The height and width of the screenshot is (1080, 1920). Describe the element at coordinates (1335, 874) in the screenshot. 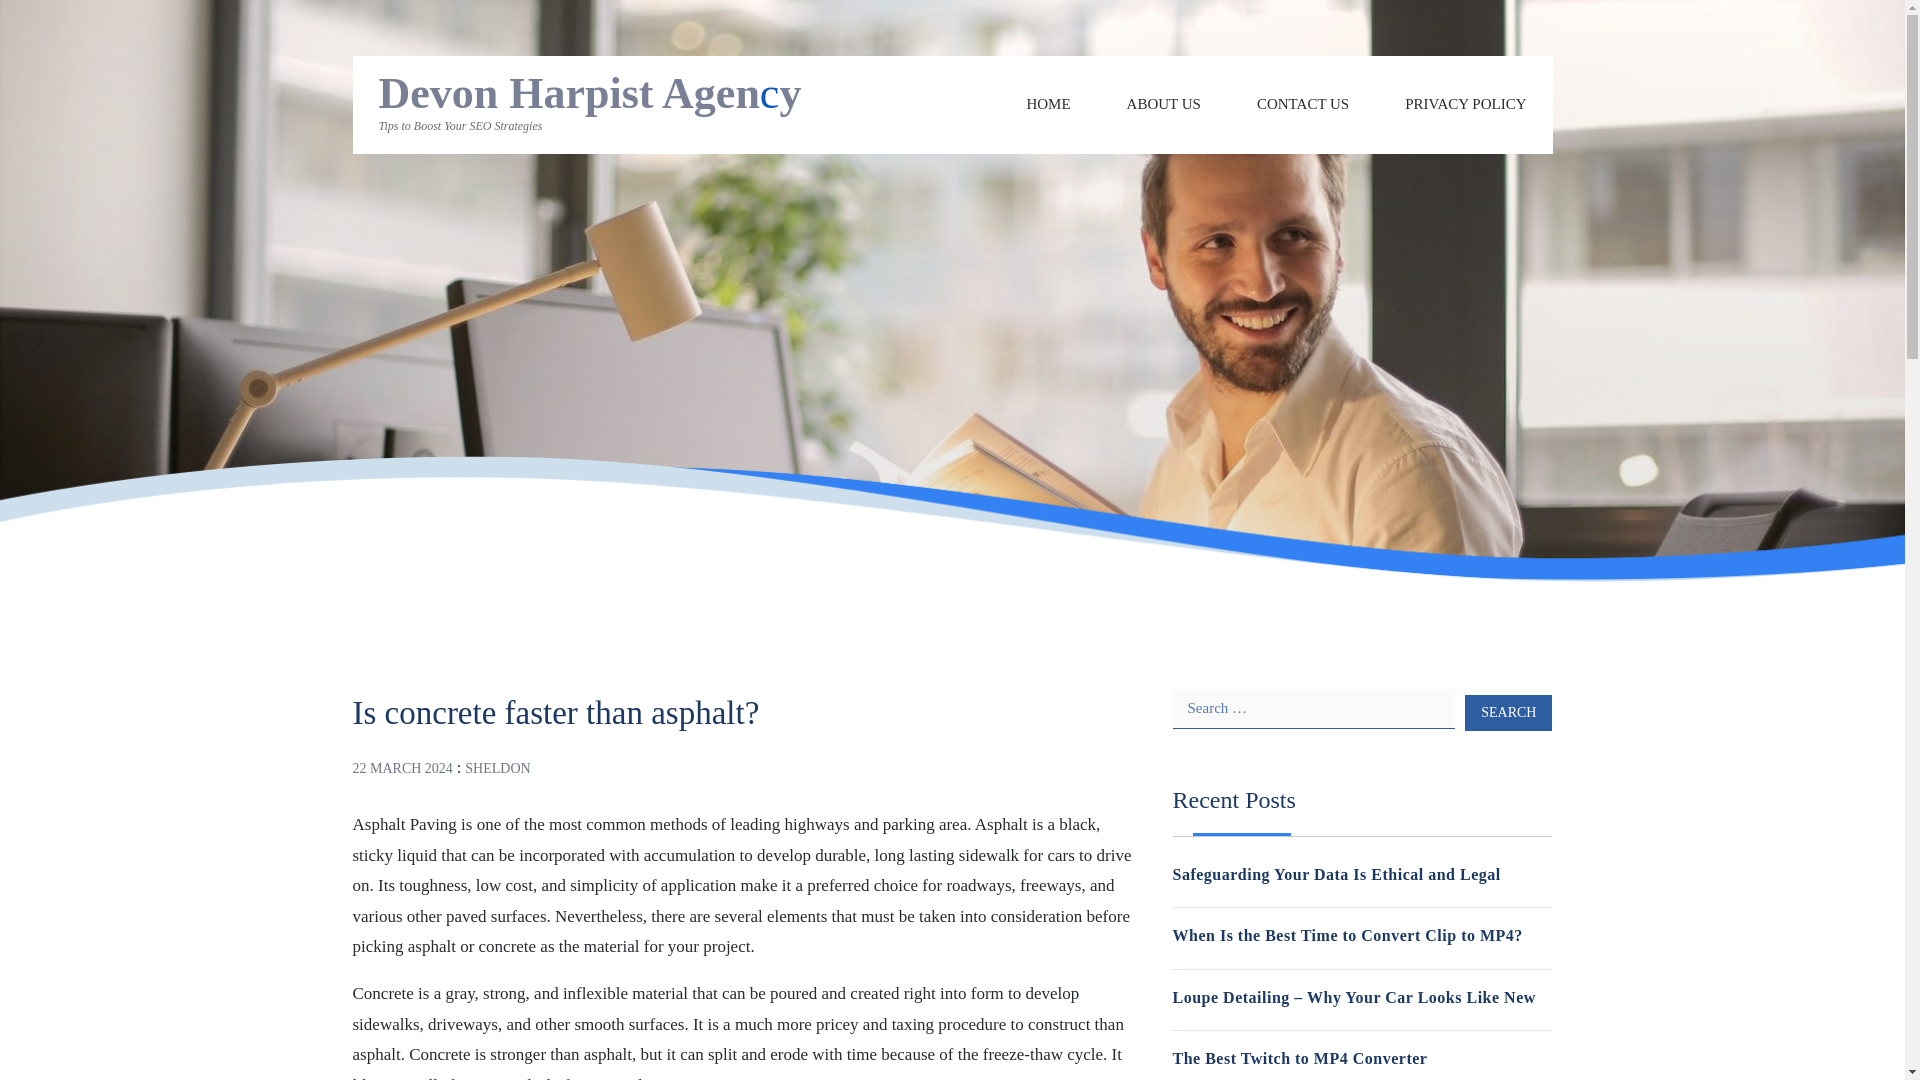

I see `Safeguarding Your Data Is Ethical and Legal` at that location.